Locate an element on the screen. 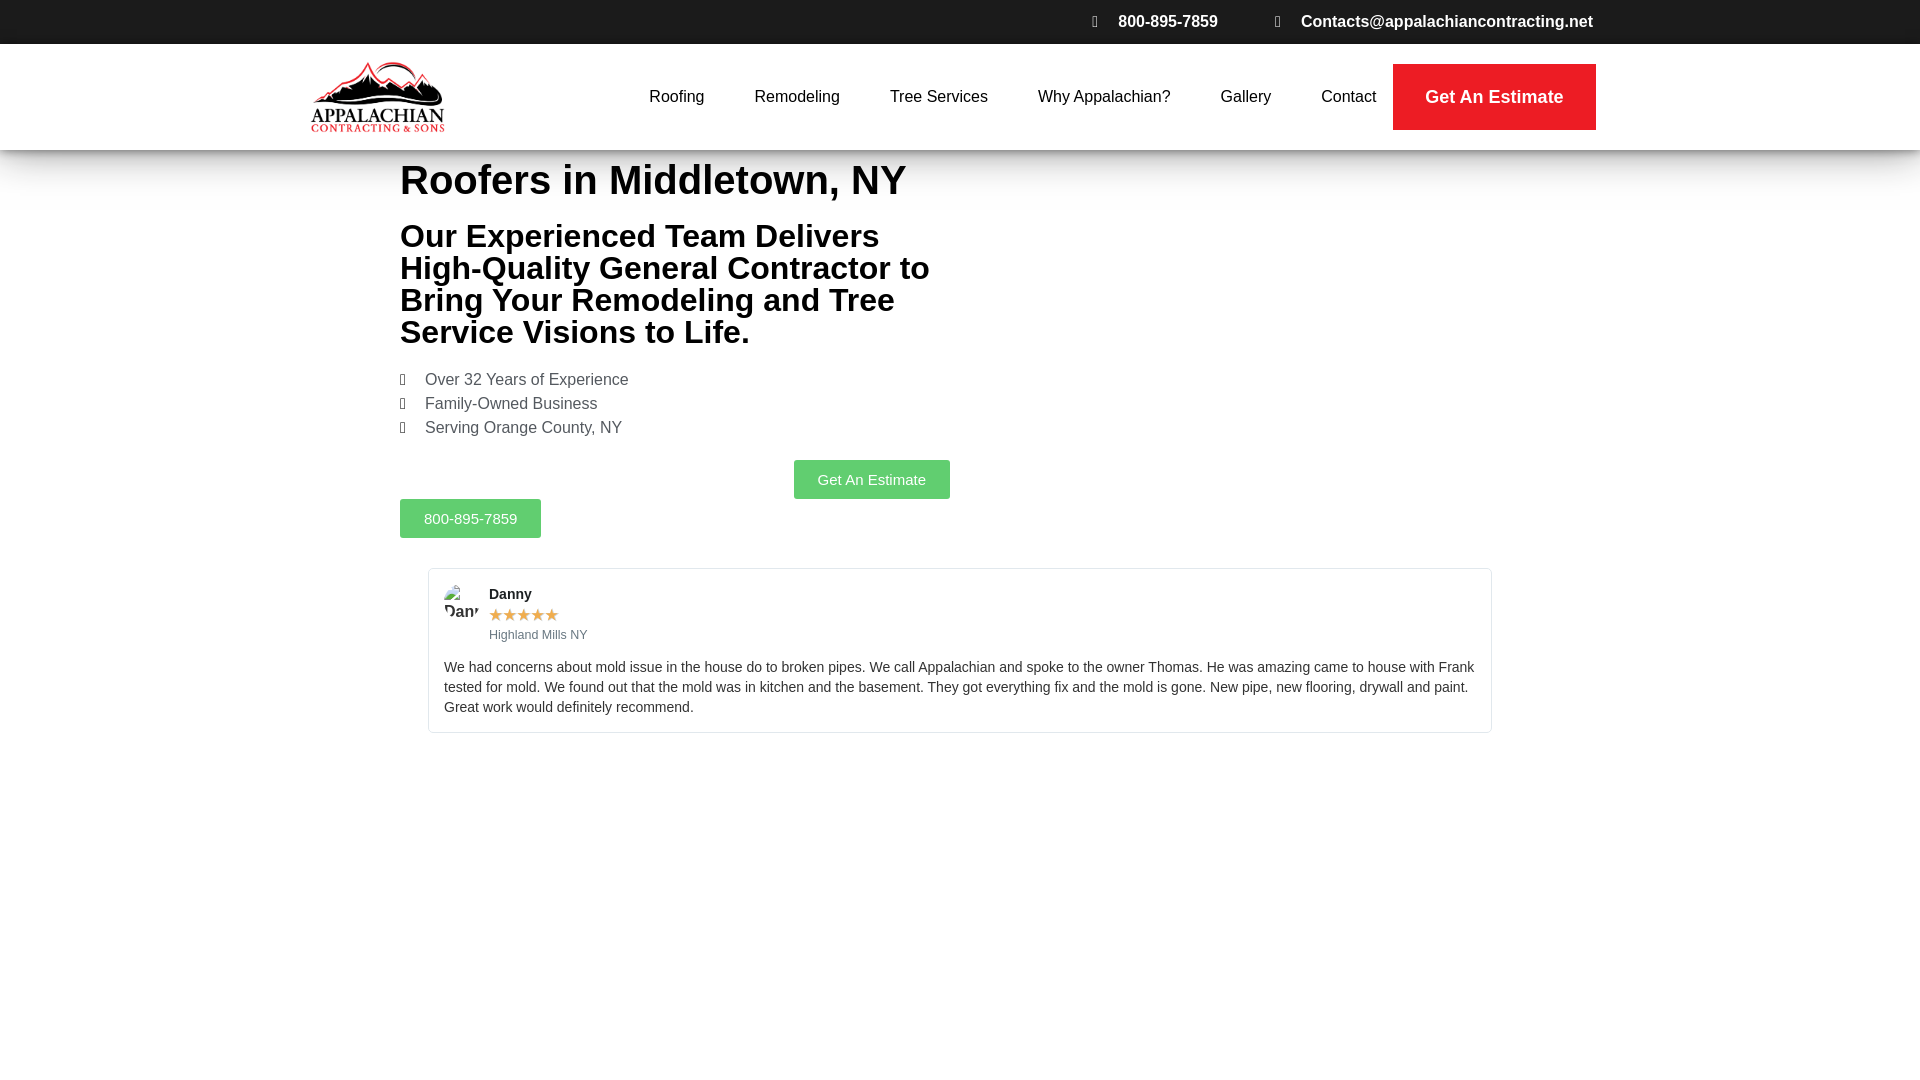  Tree Services is located at coordinates (939, 96).